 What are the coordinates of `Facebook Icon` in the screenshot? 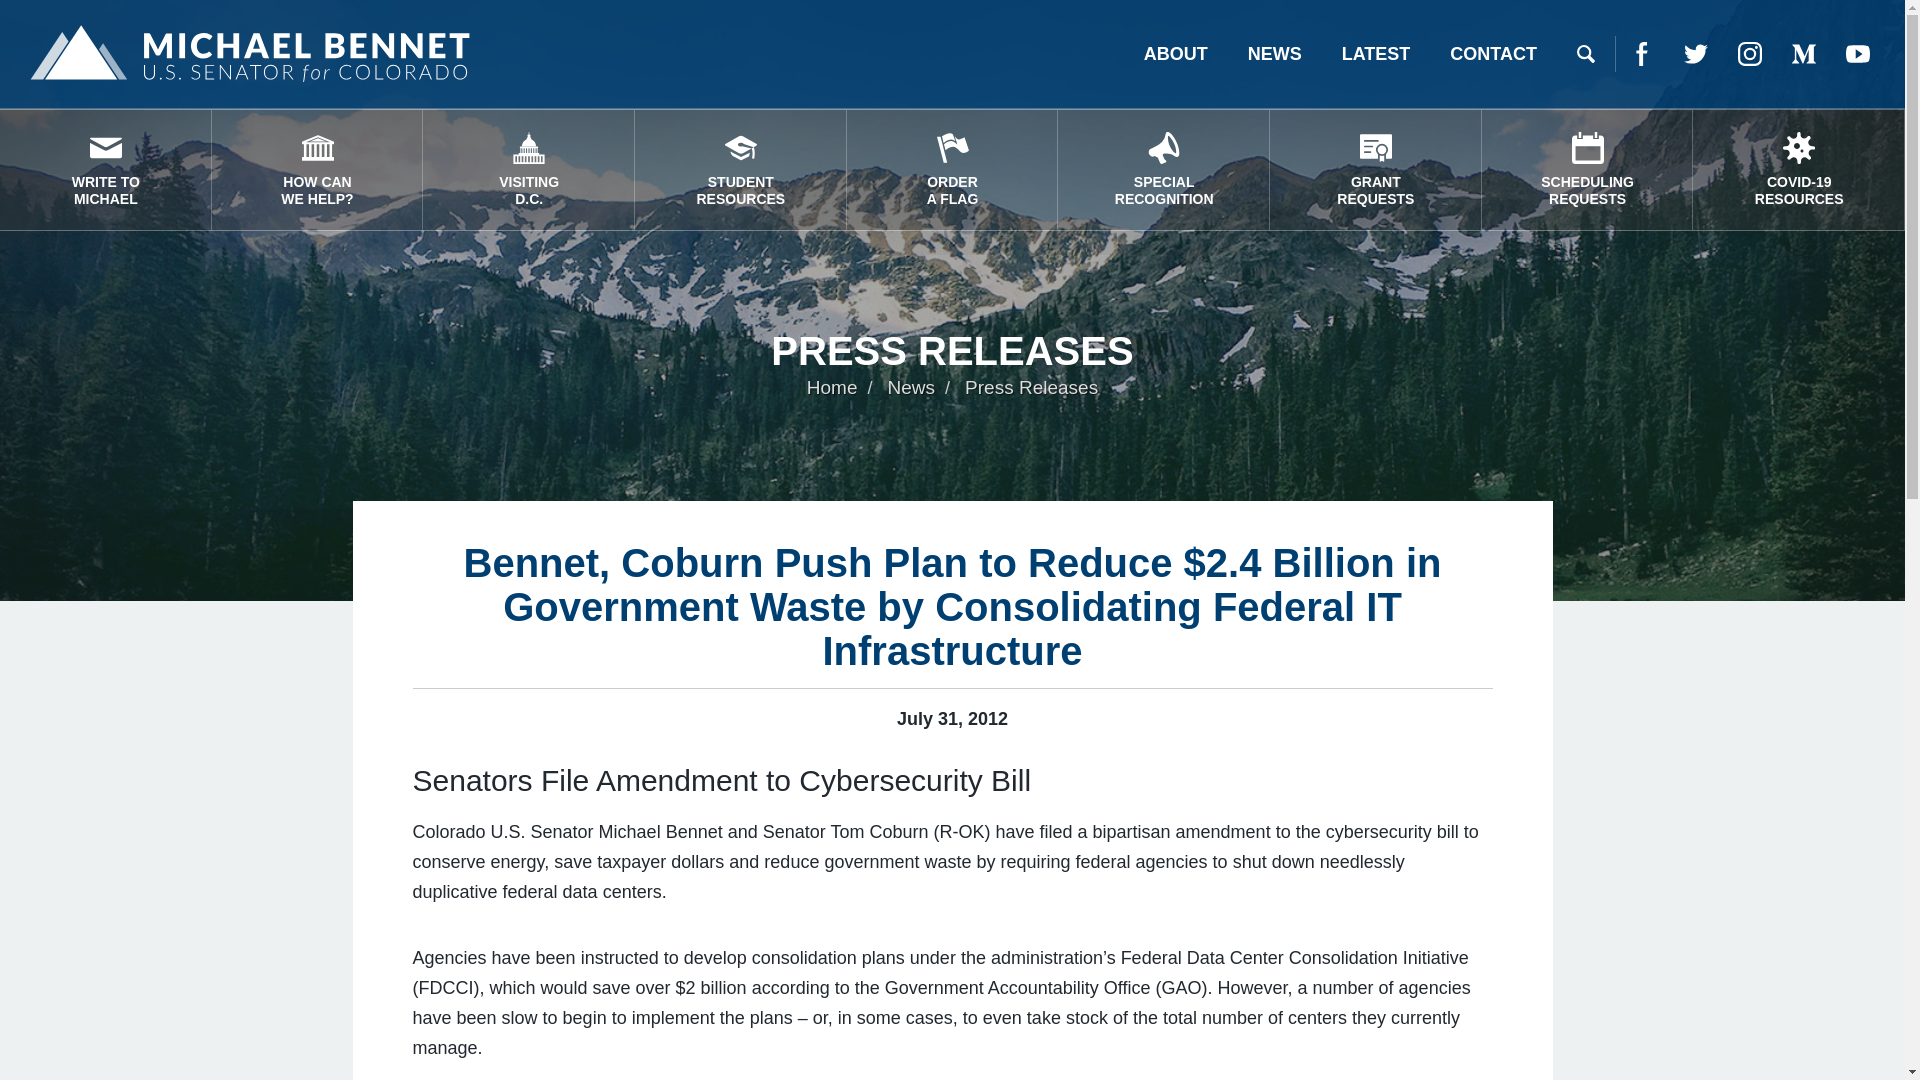 It's located at (1494, 54).